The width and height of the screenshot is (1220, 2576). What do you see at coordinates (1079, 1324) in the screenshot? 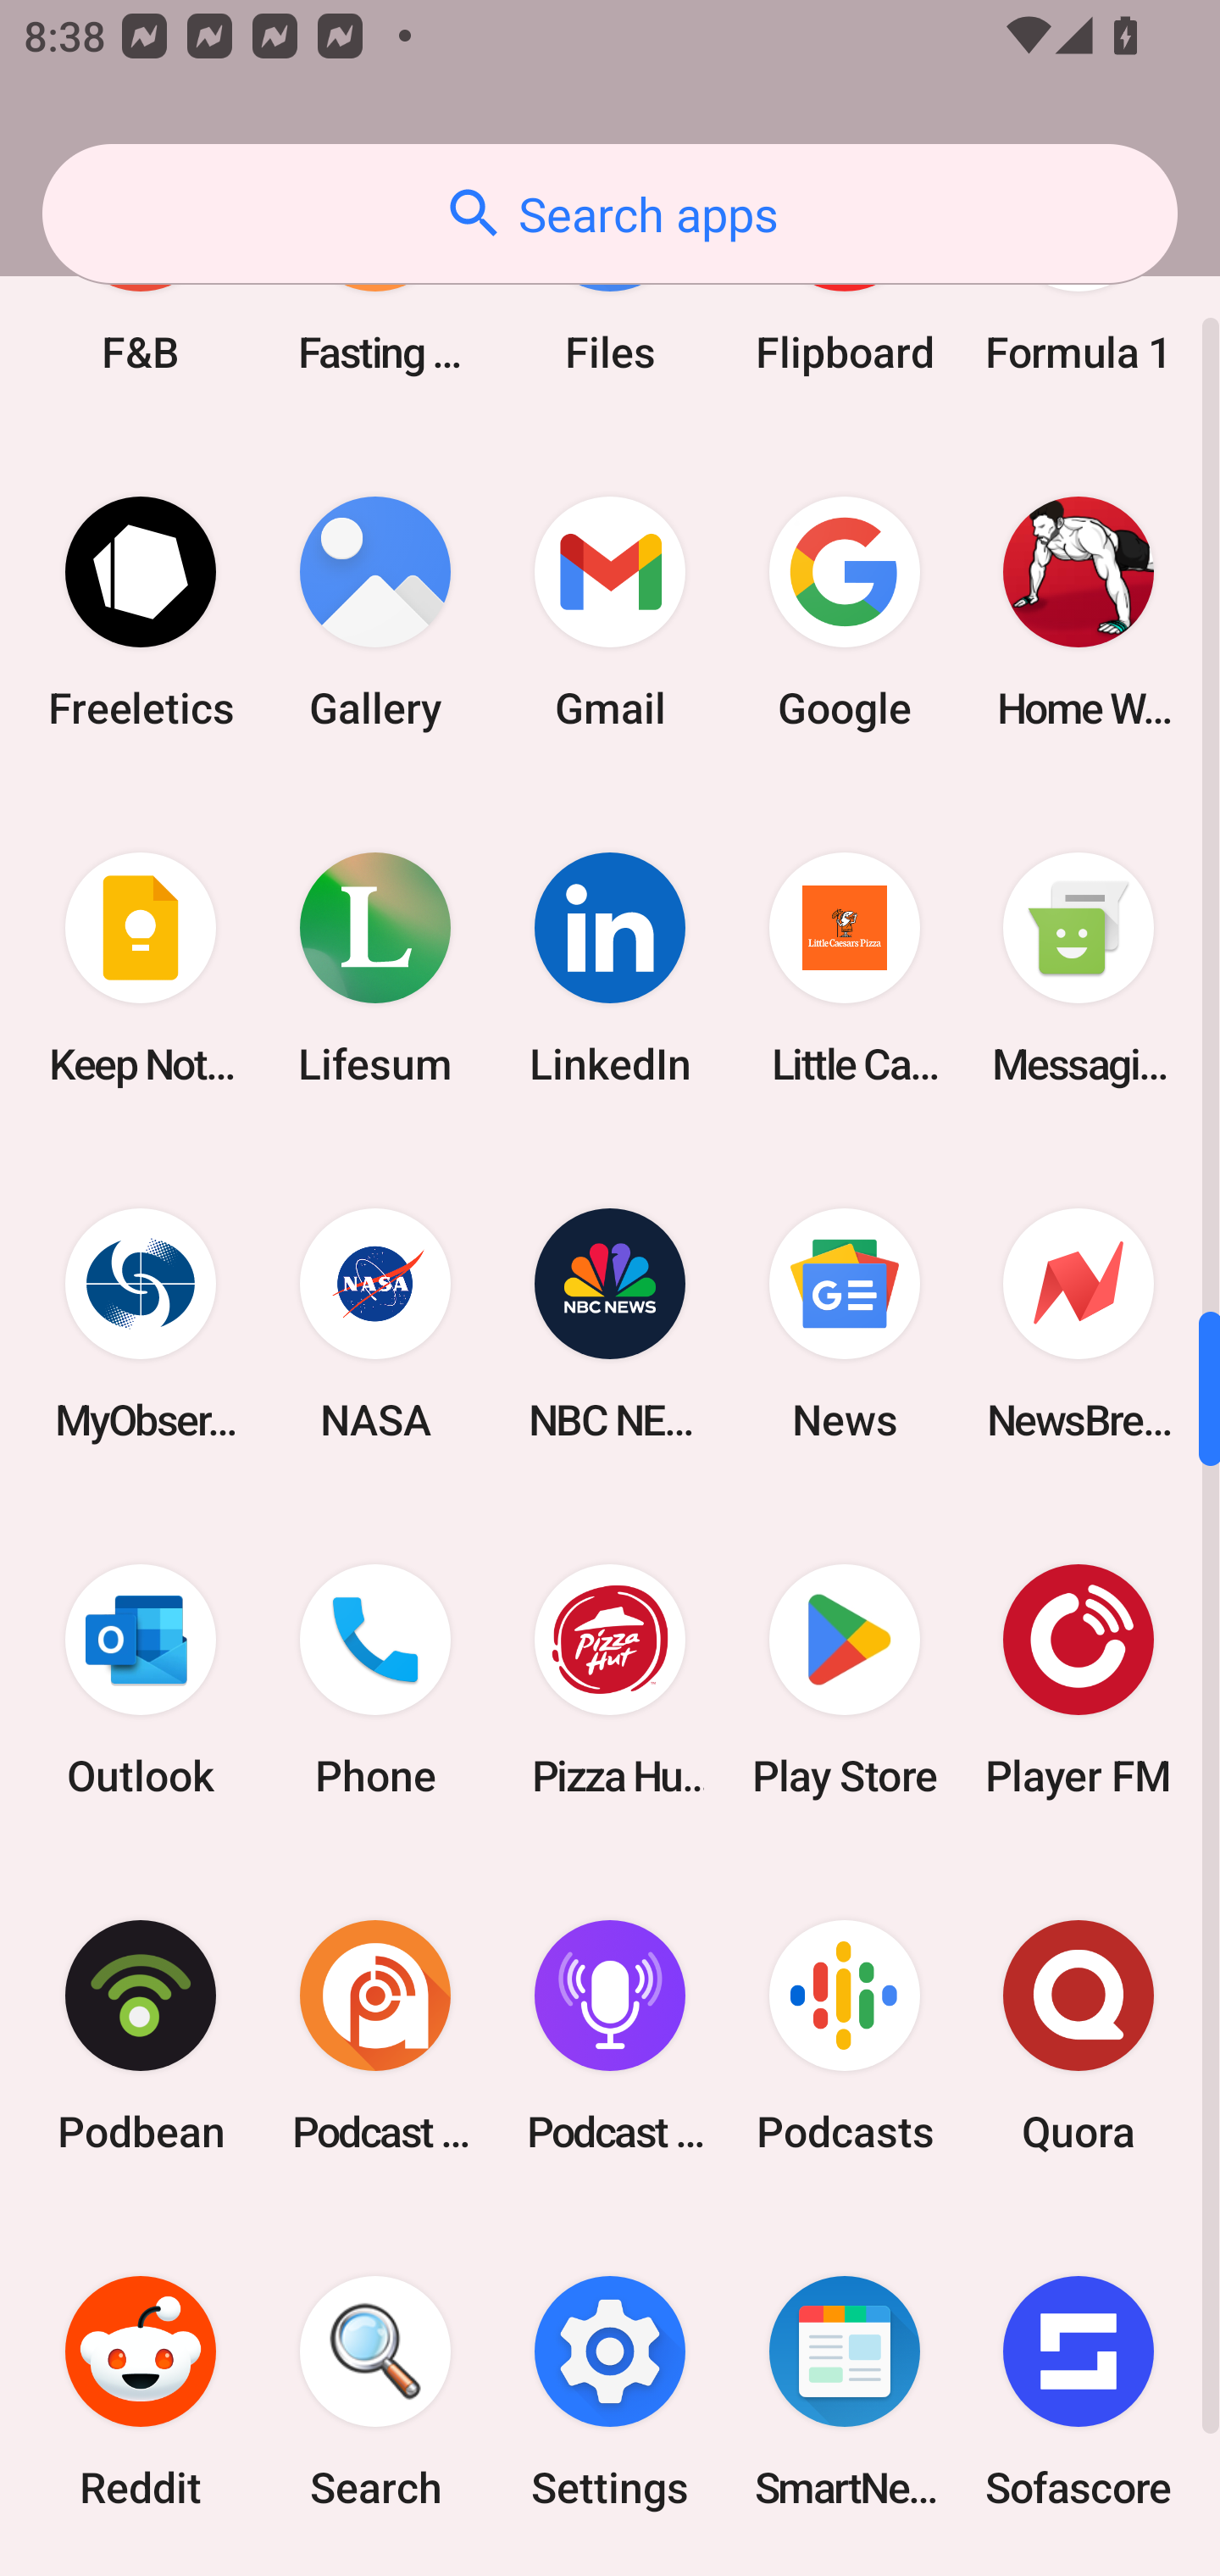
I see `NewsBreak` at bounding box center [1079, 1324].